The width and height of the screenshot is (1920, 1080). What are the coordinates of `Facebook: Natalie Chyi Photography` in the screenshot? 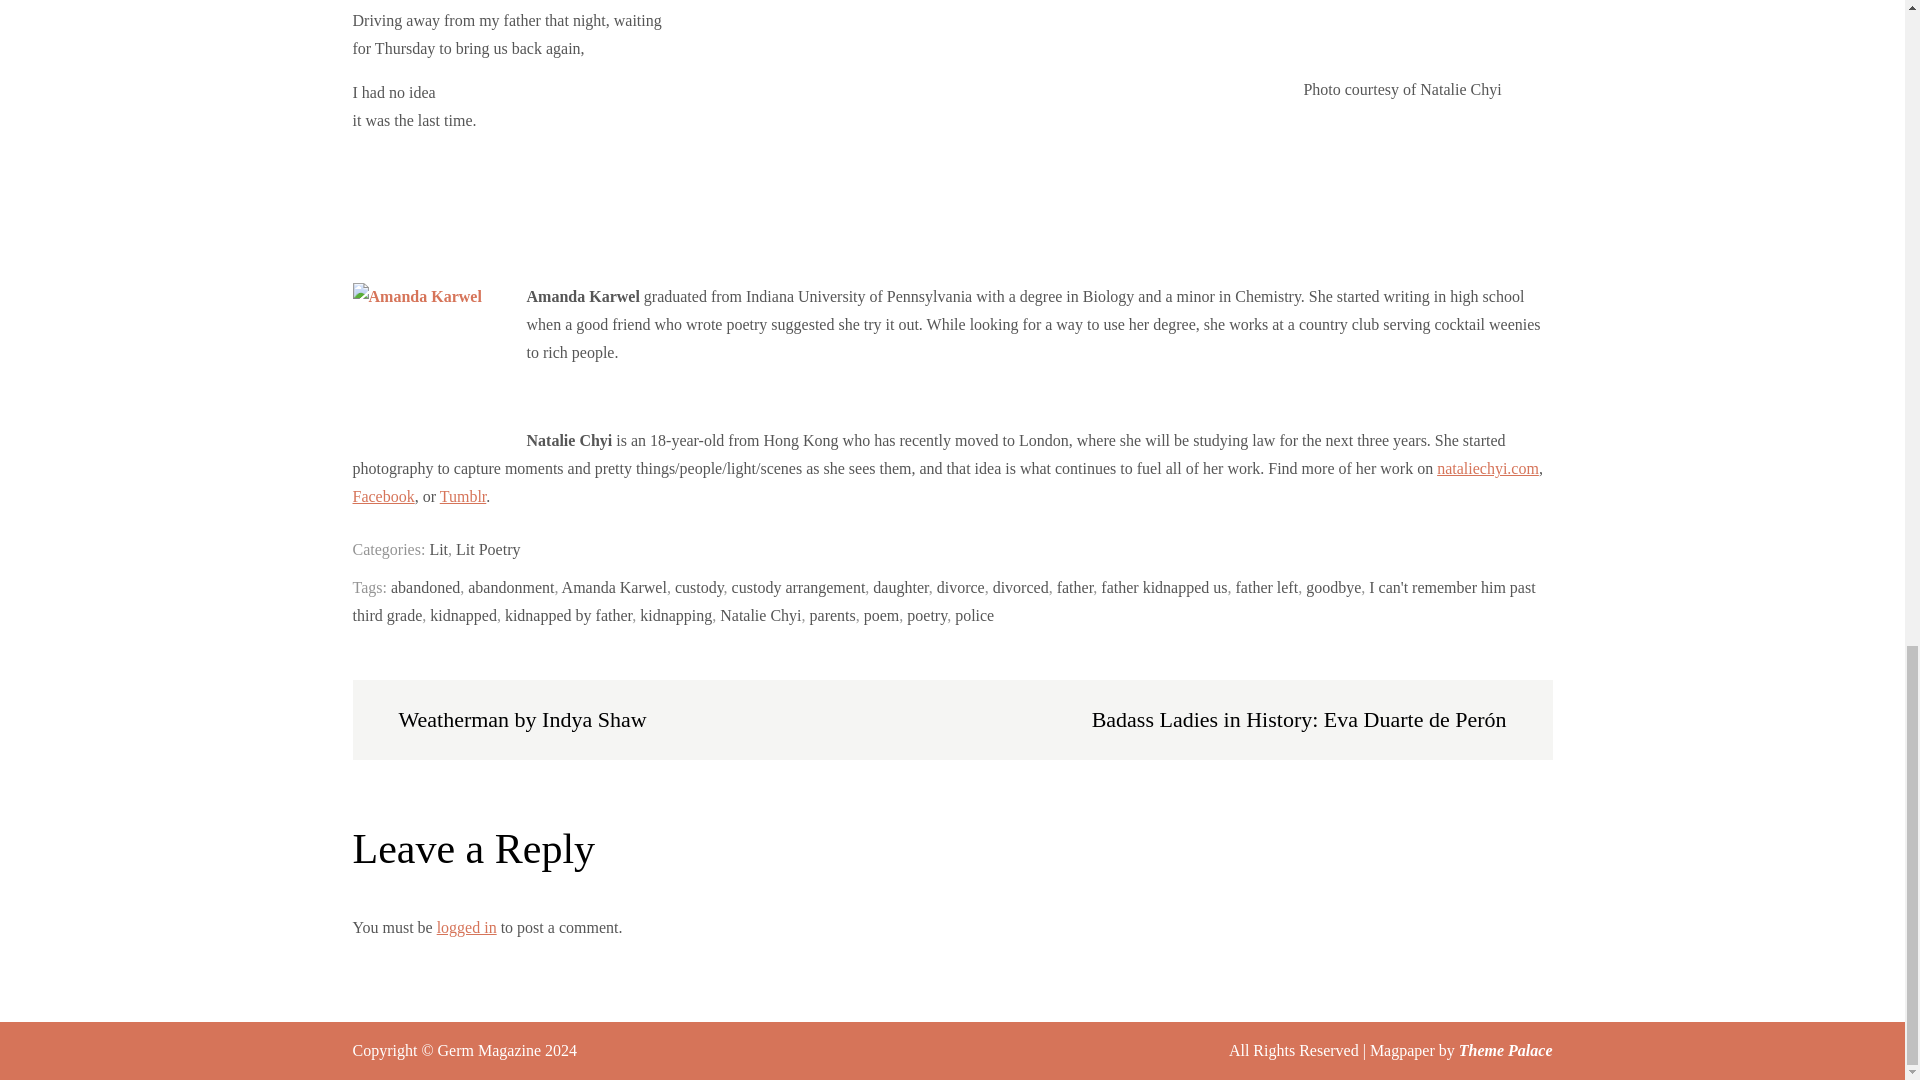 It's located at (382, 496).